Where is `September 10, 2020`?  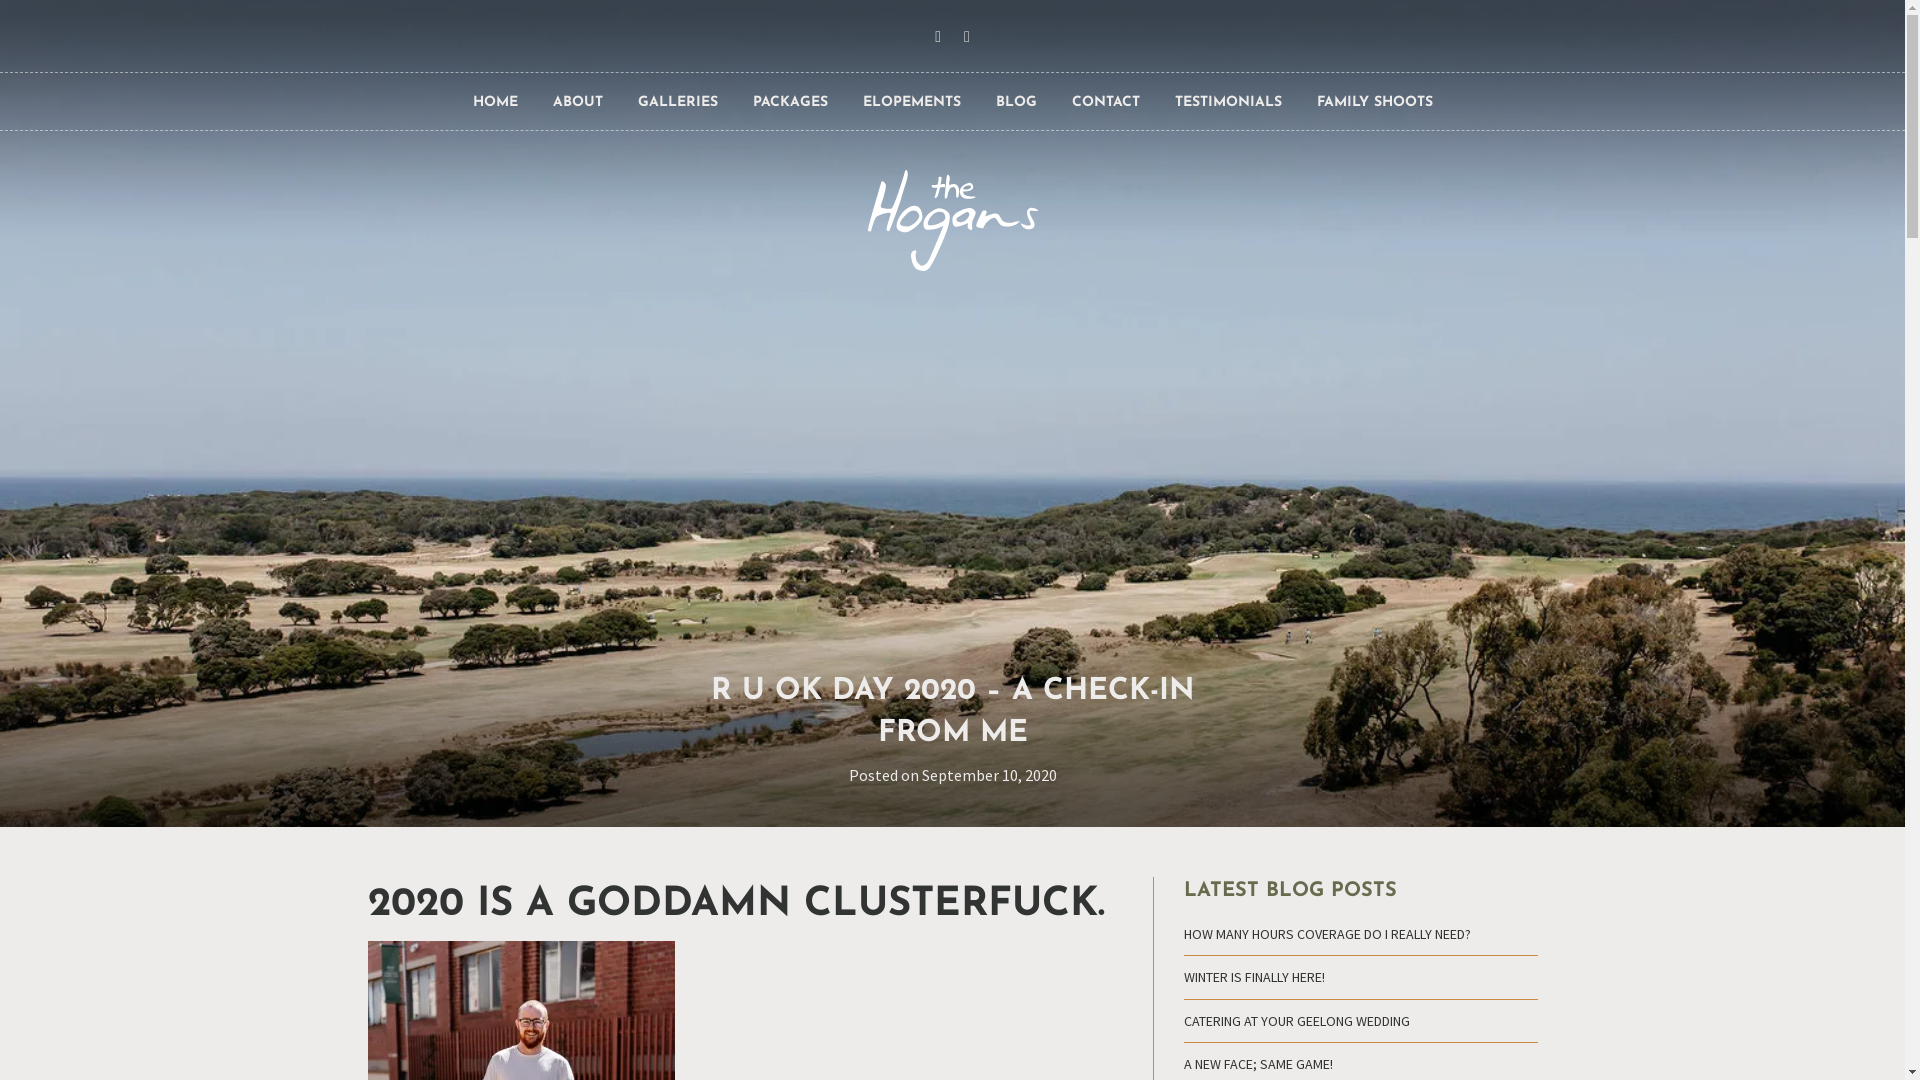
September 10, 2020 is located at coordinates (990, 775).